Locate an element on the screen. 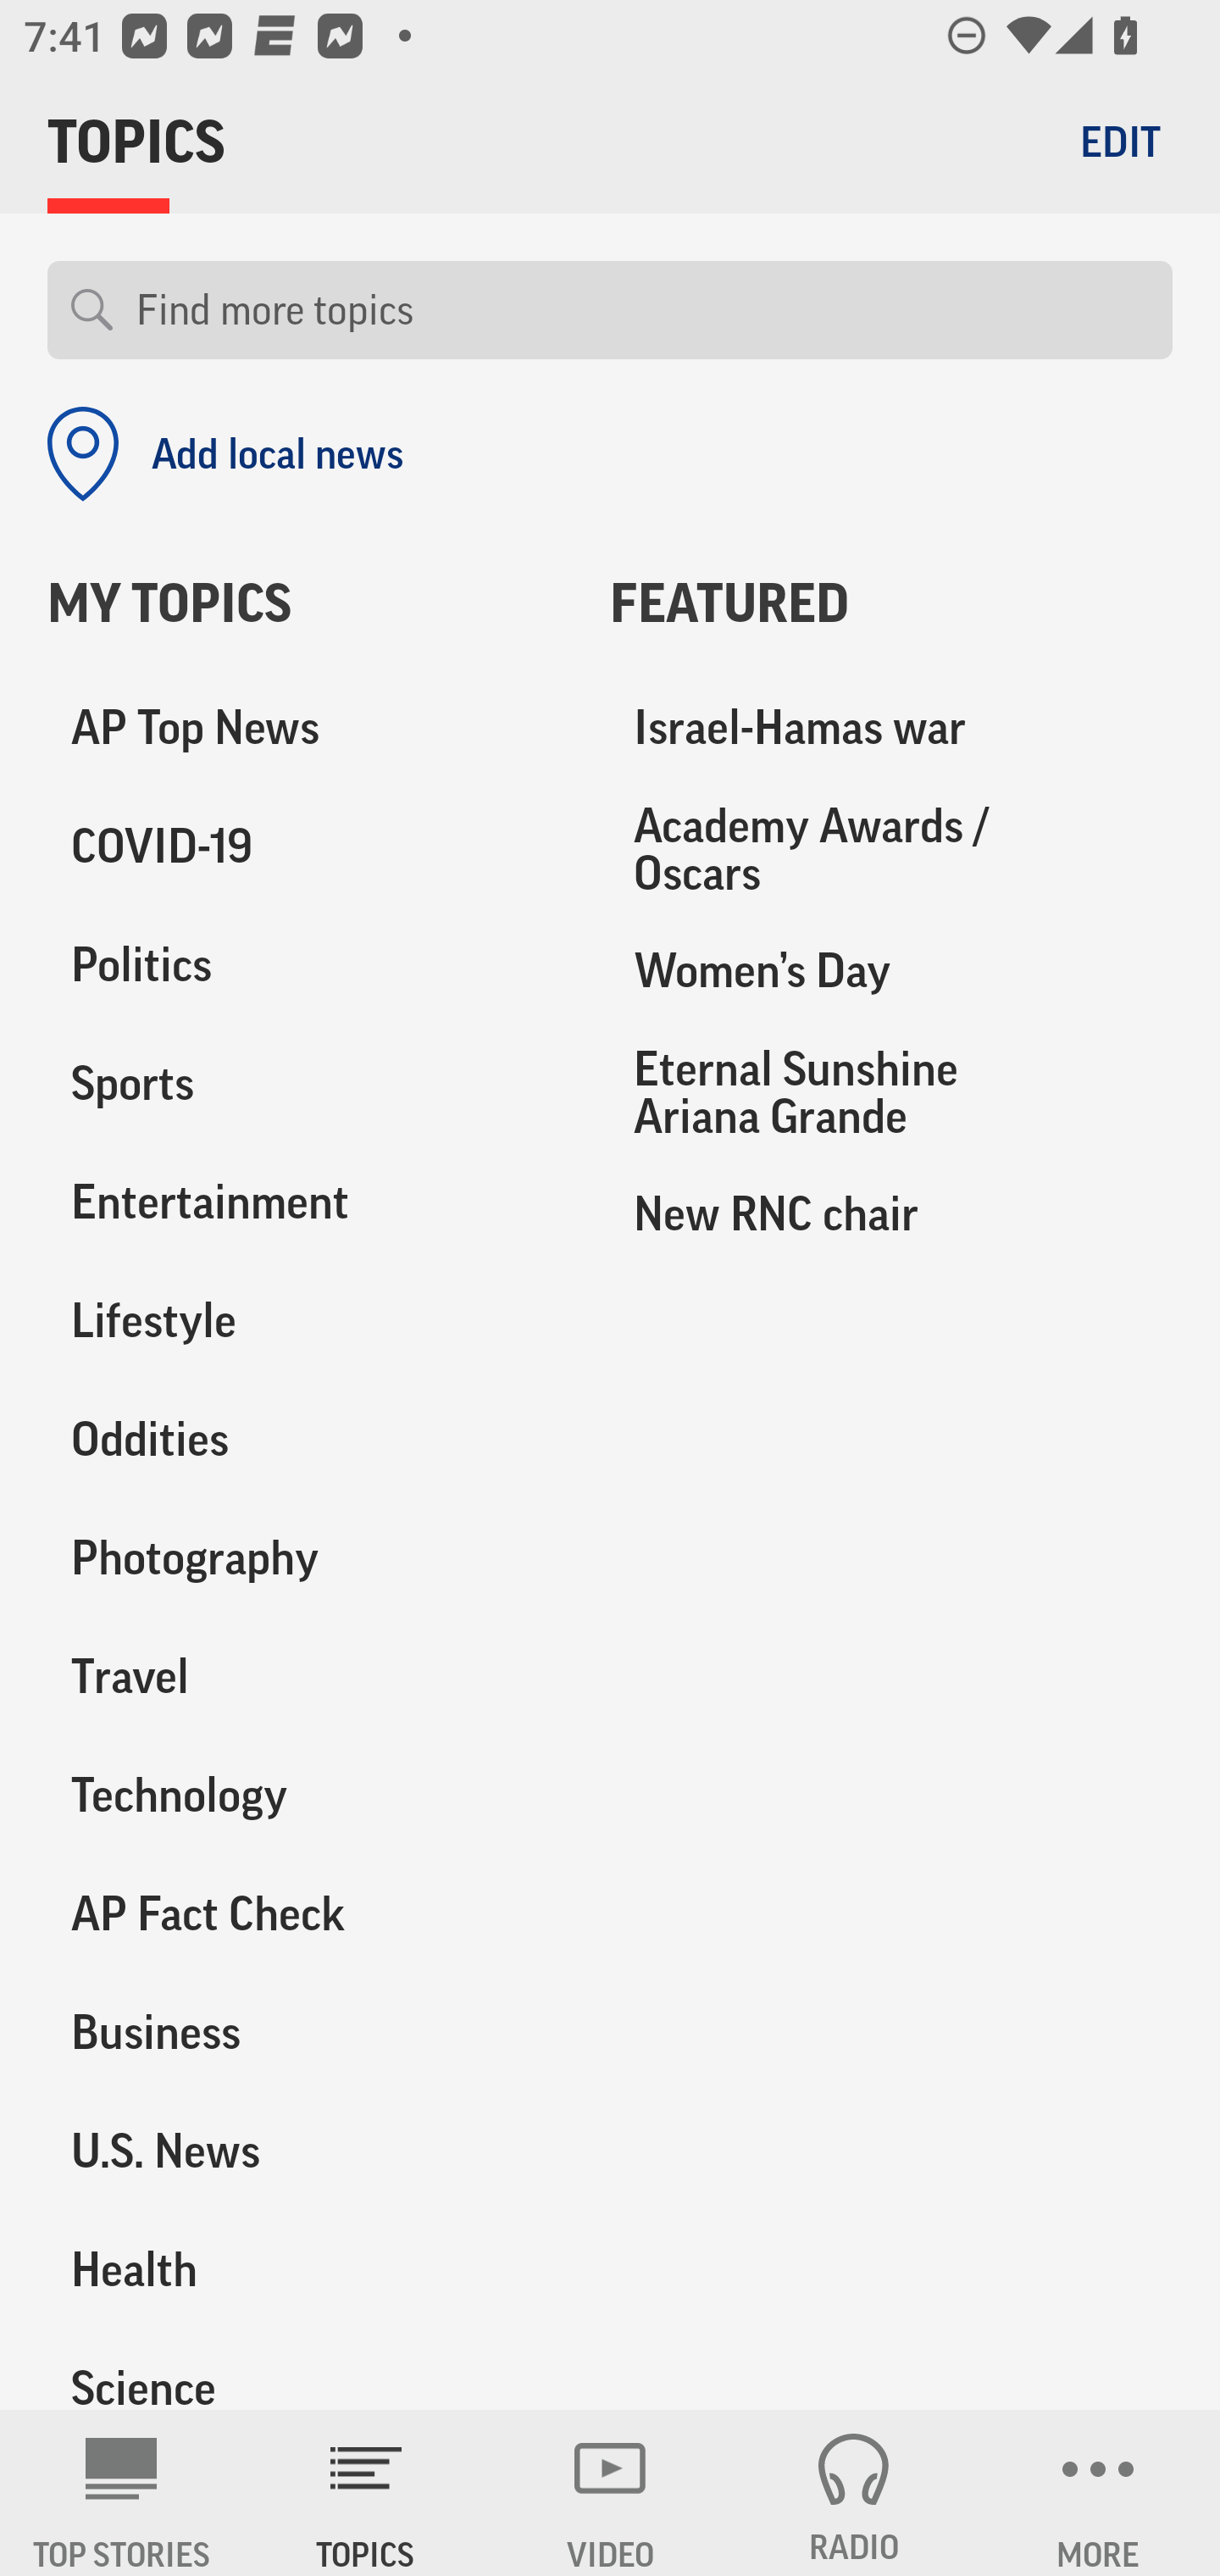 This screenshot has width=1220, height=2576. VIDEO is located at coordinates (610, 2493).